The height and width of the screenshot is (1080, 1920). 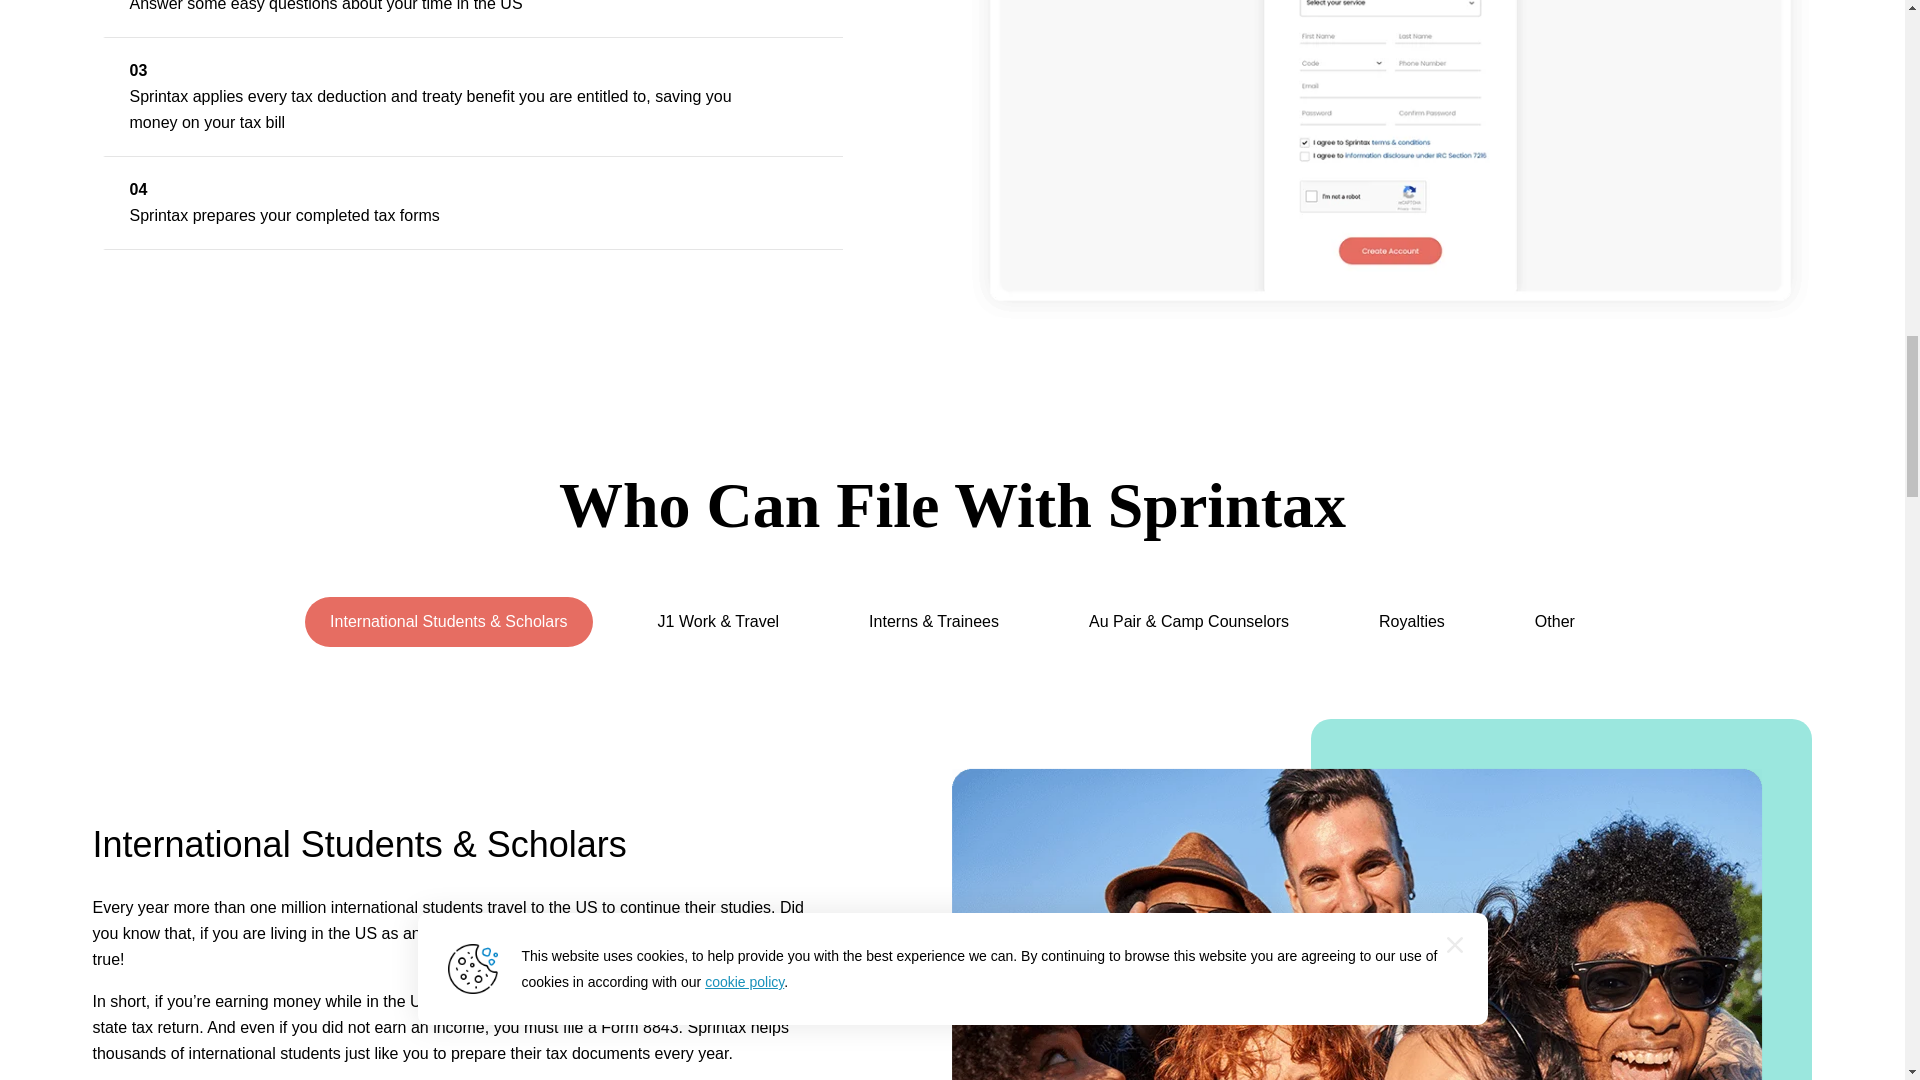 What do you see at coordinates (1554, 622) in the screenshot?
I see `Other` at bounding box center [1554, 622].